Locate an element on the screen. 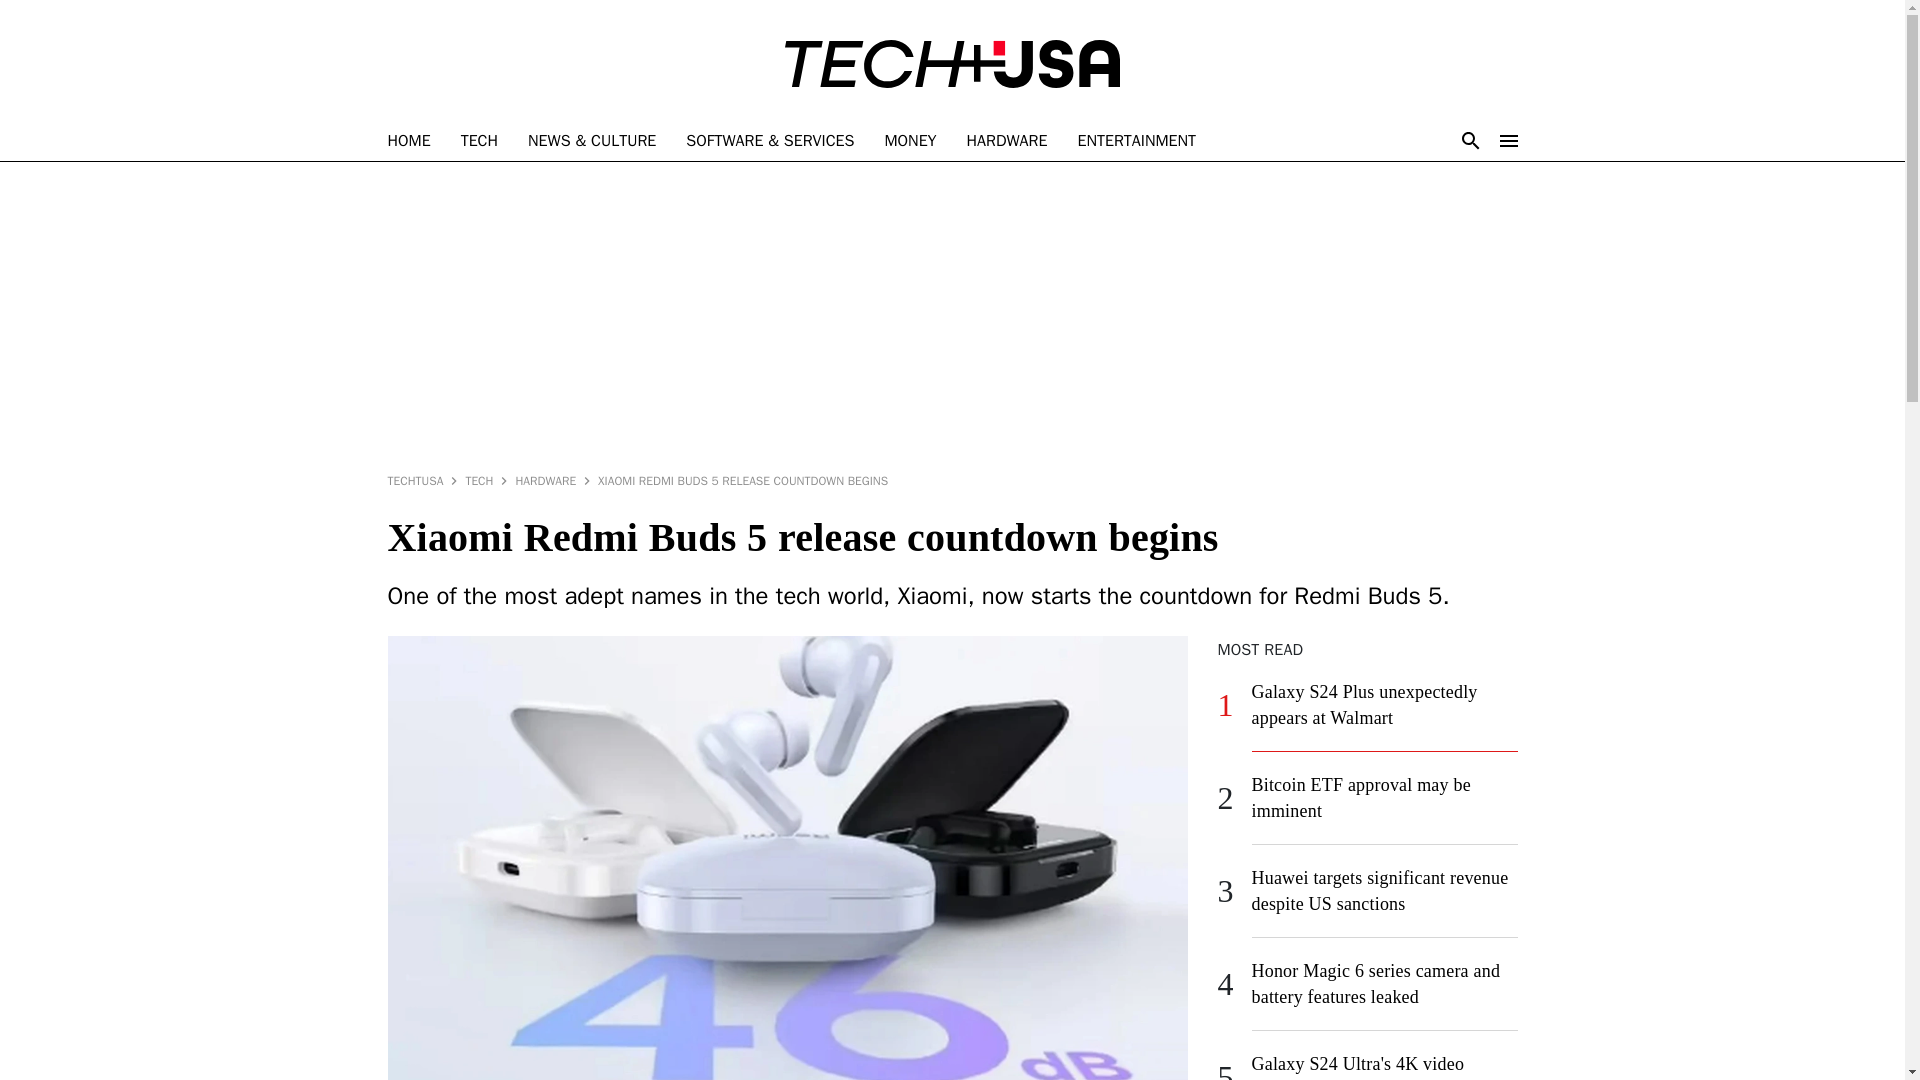 Image resolution: width=1920 pixels, height=1080 pixels. HARDWARE is located at coordinates (1008, 141).